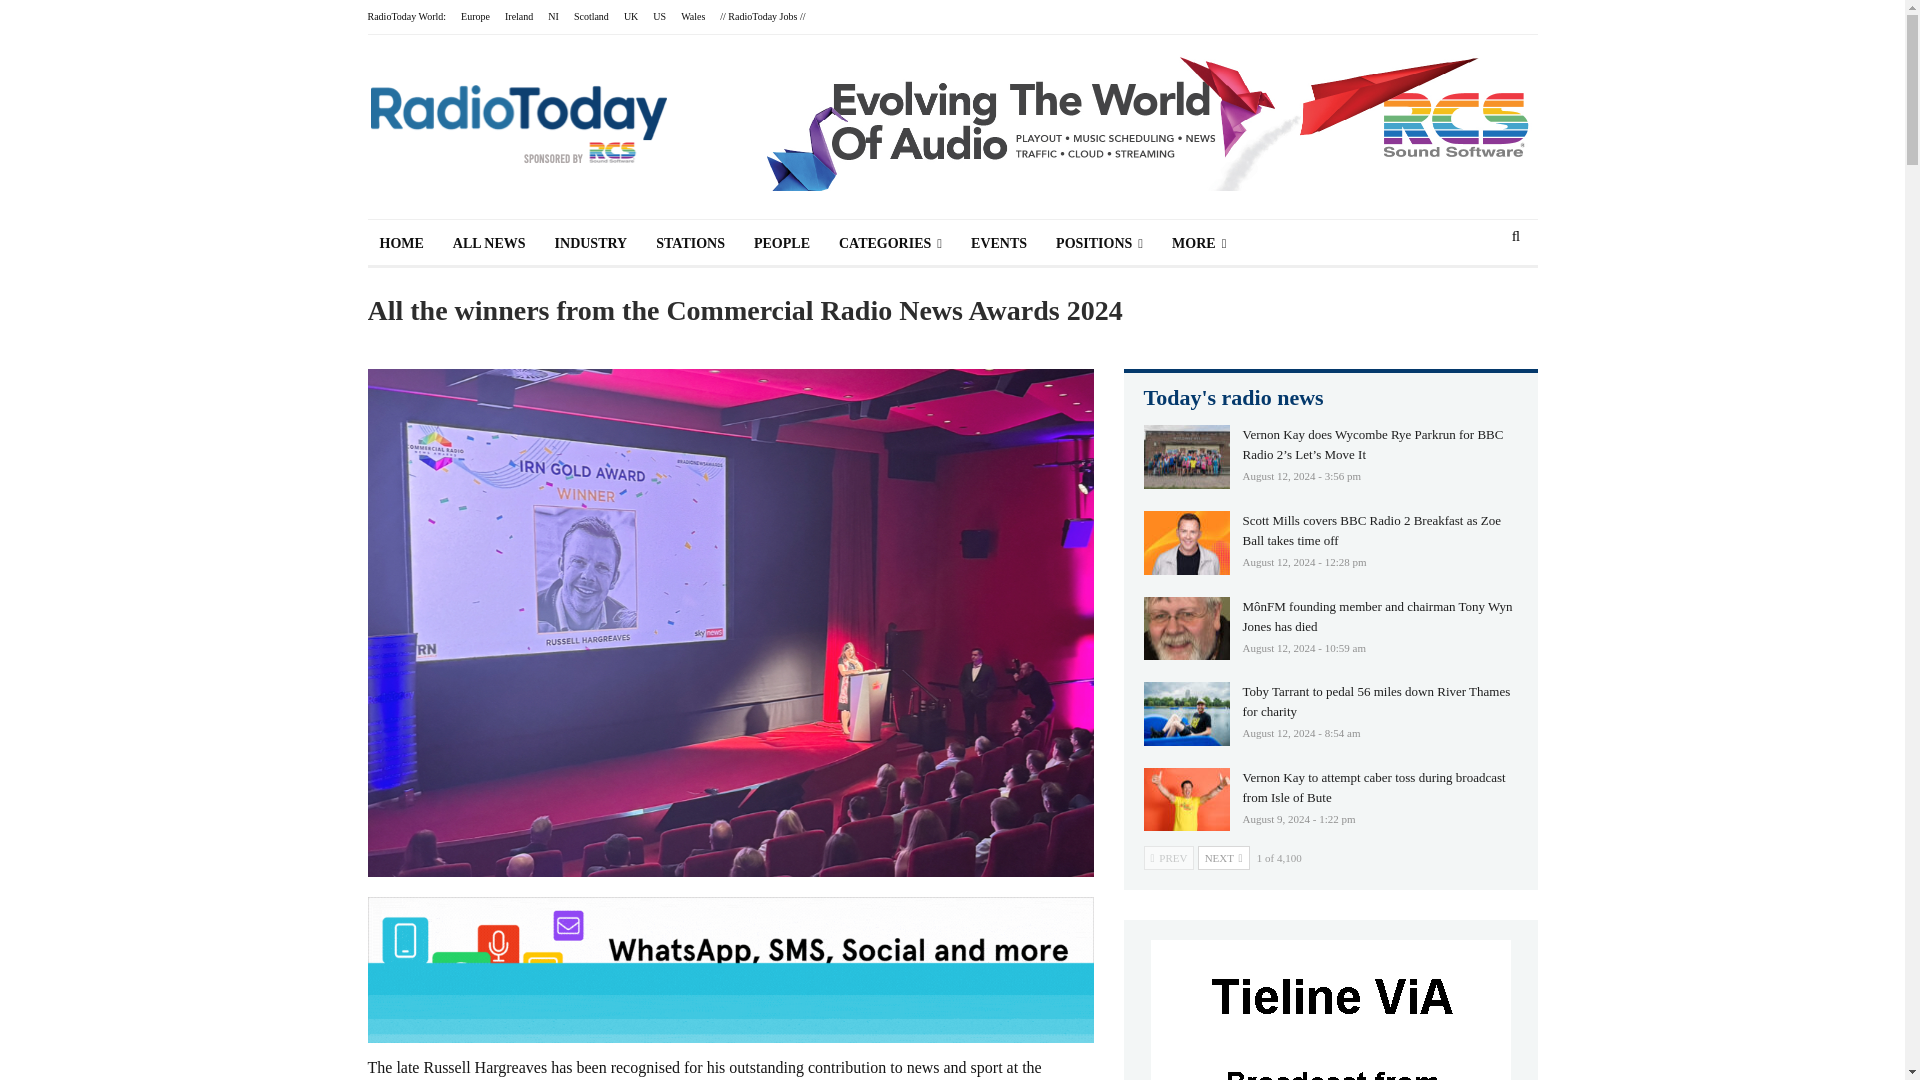  What do you see at coordinates (630, 16) in the screenshot?
I see `UK` at bounding box center [630, 16].